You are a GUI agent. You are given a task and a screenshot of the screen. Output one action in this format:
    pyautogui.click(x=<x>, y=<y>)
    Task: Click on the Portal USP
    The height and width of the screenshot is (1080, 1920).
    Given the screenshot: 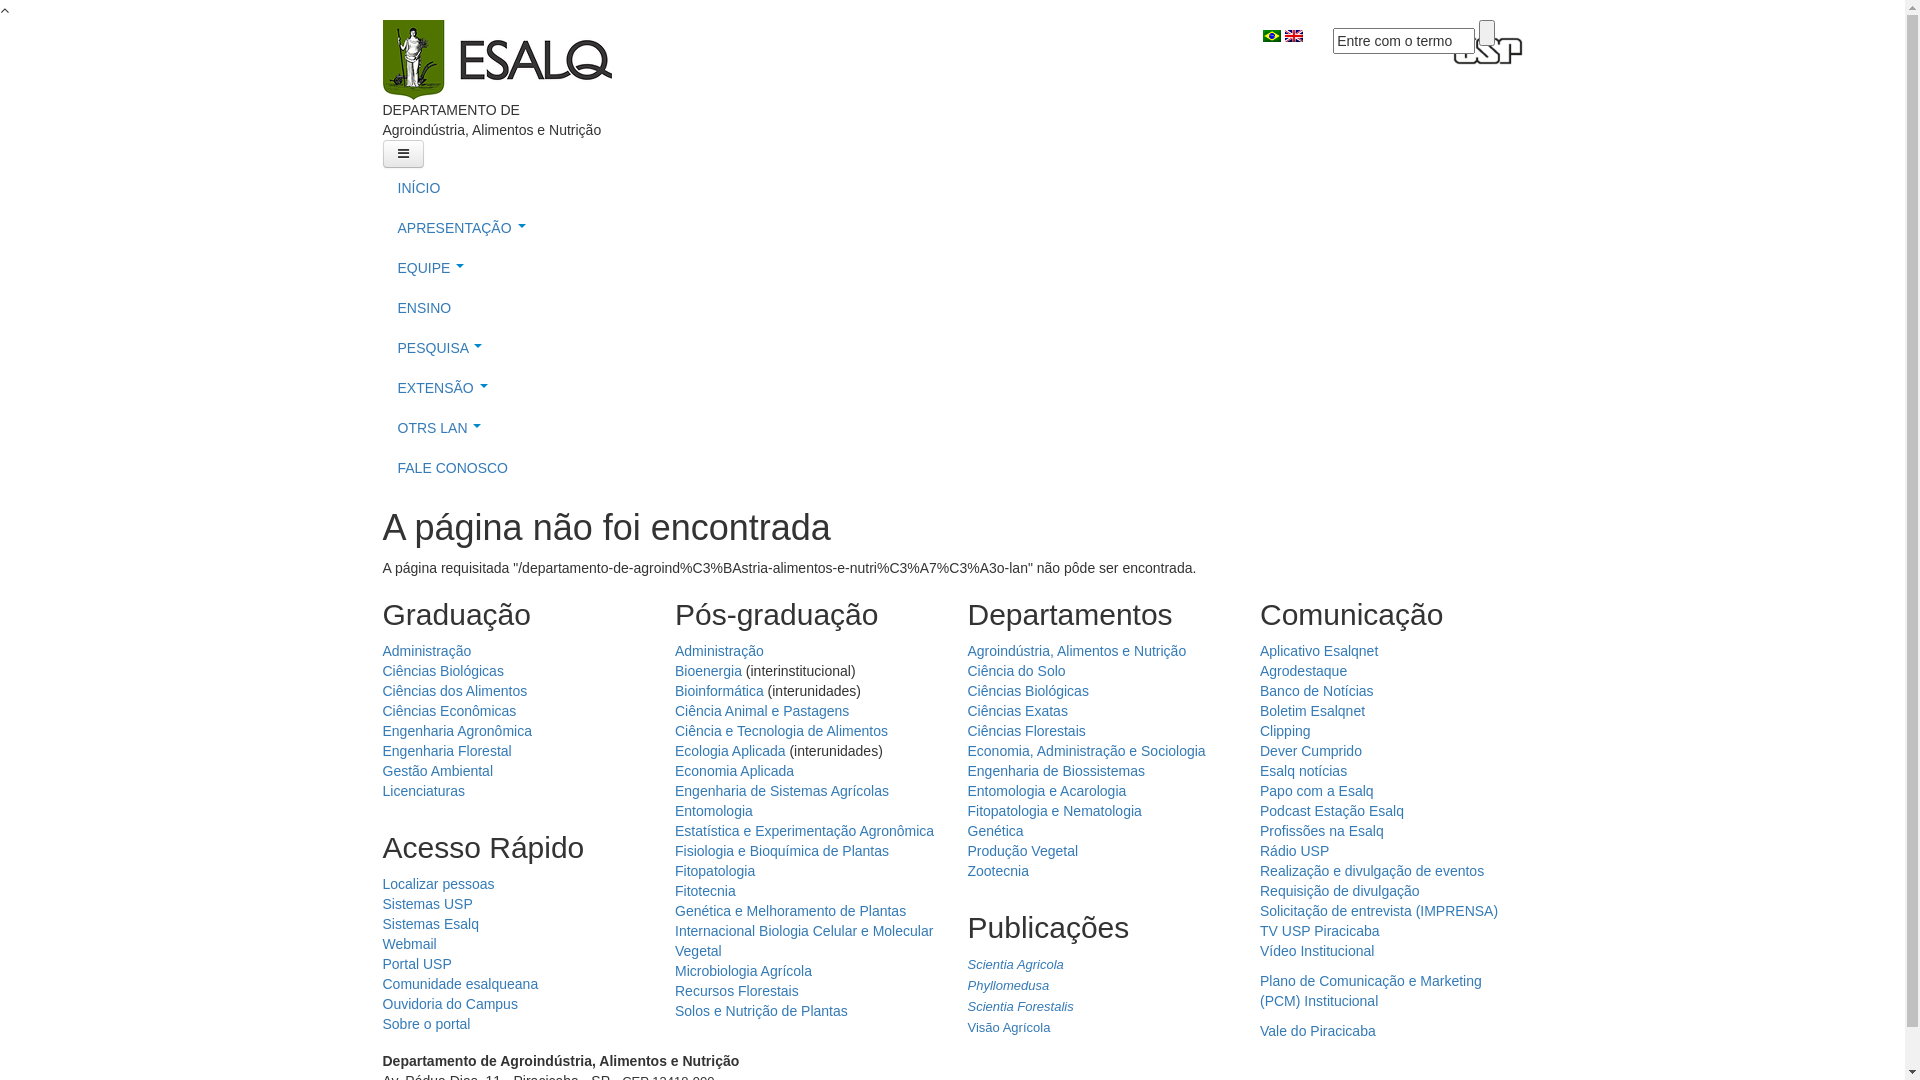 What is the action you would take?
    pyautogui.click(x=416, y=964)
    